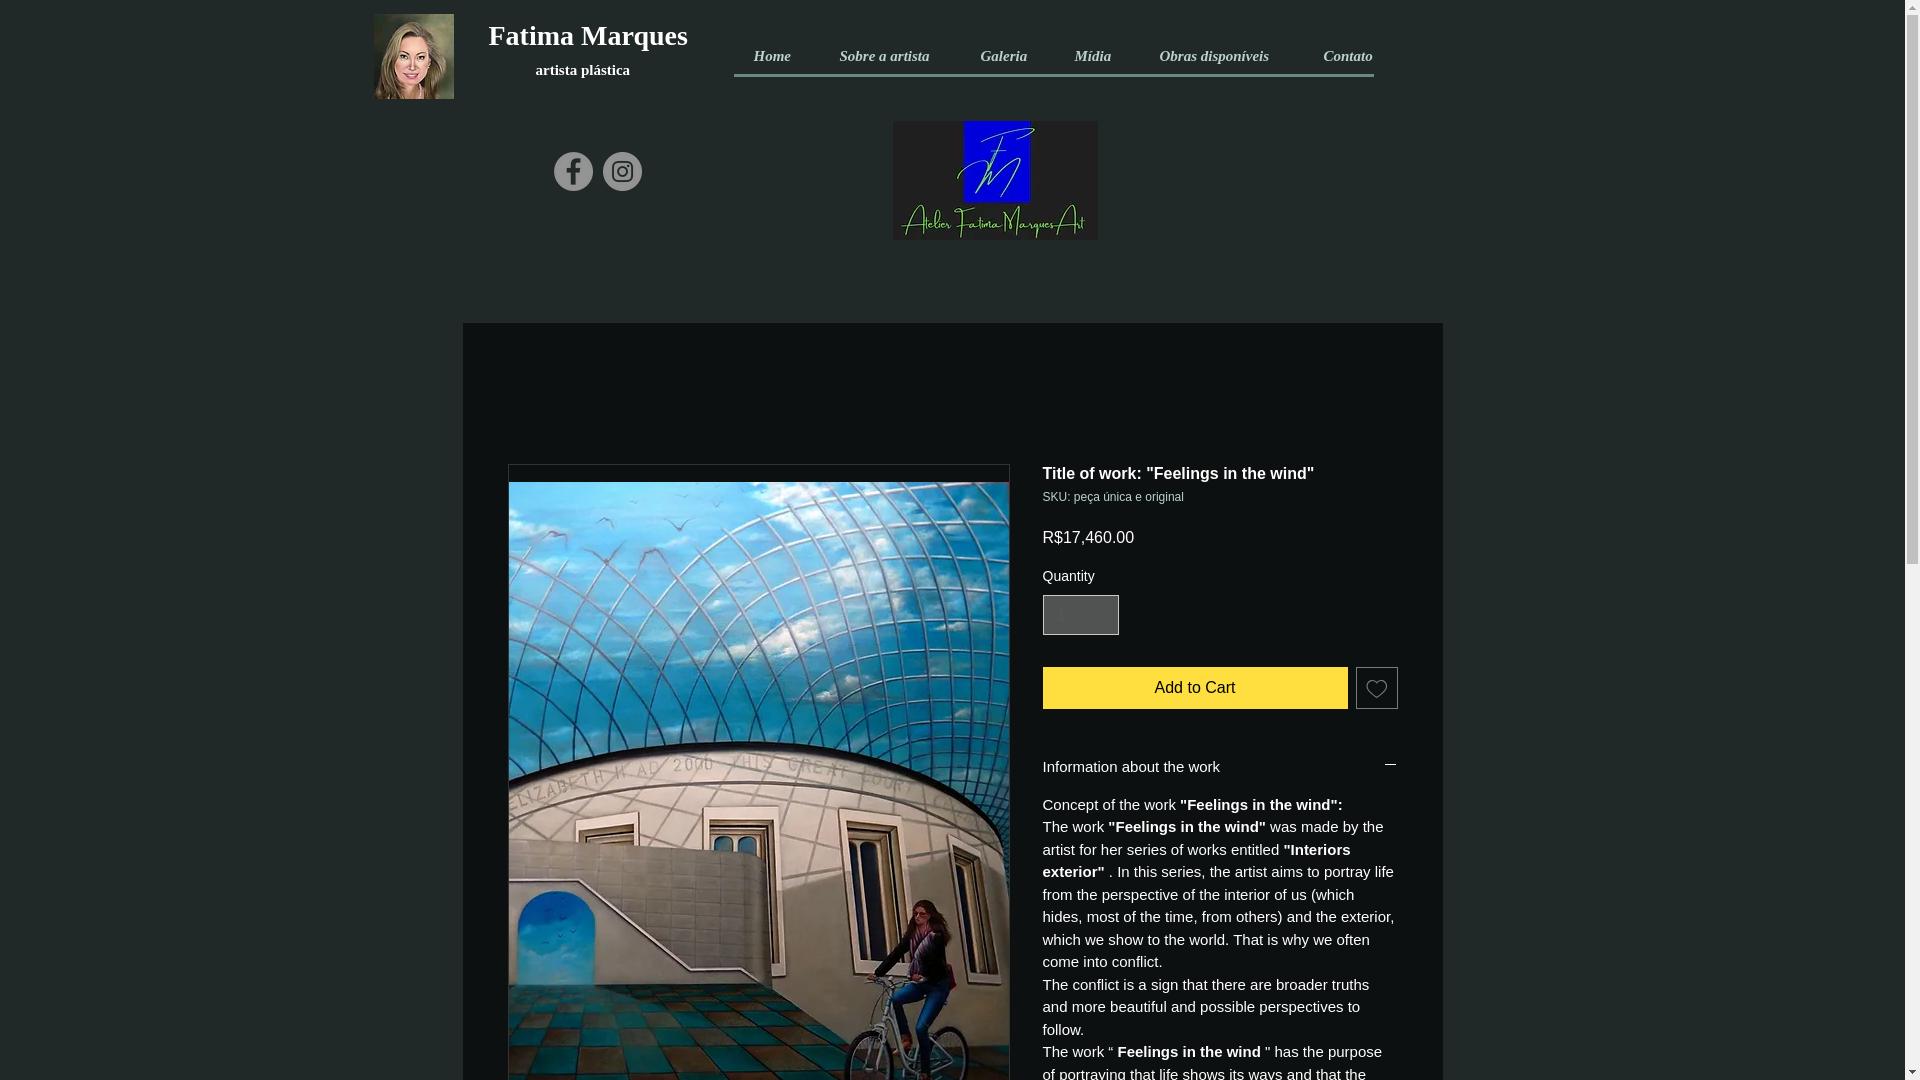 The height and width of the screenshot is (1080, 1920). Describe the element at coordinates (1352, 56) in the screenshot. I see `Contato` at that location.